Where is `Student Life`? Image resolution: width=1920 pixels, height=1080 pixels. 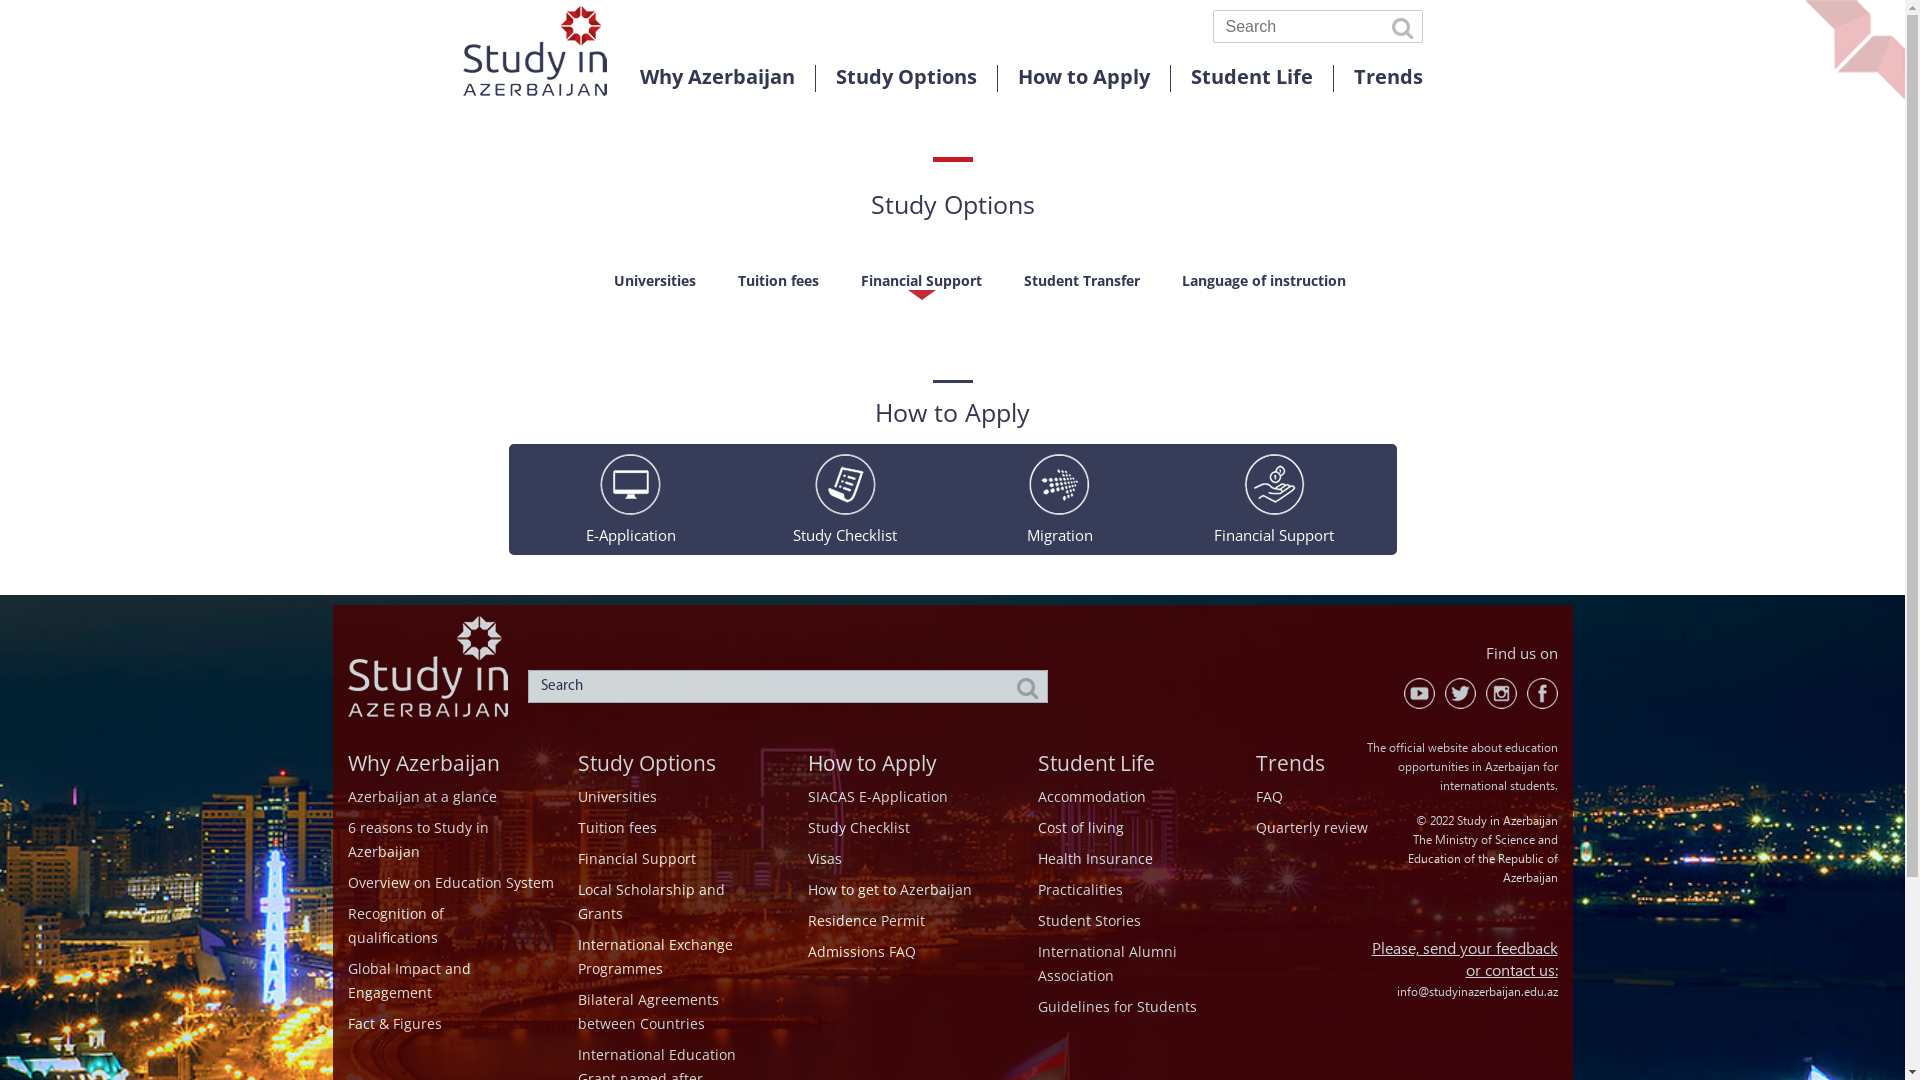 Student Life is located at coordinates (1096, 763).